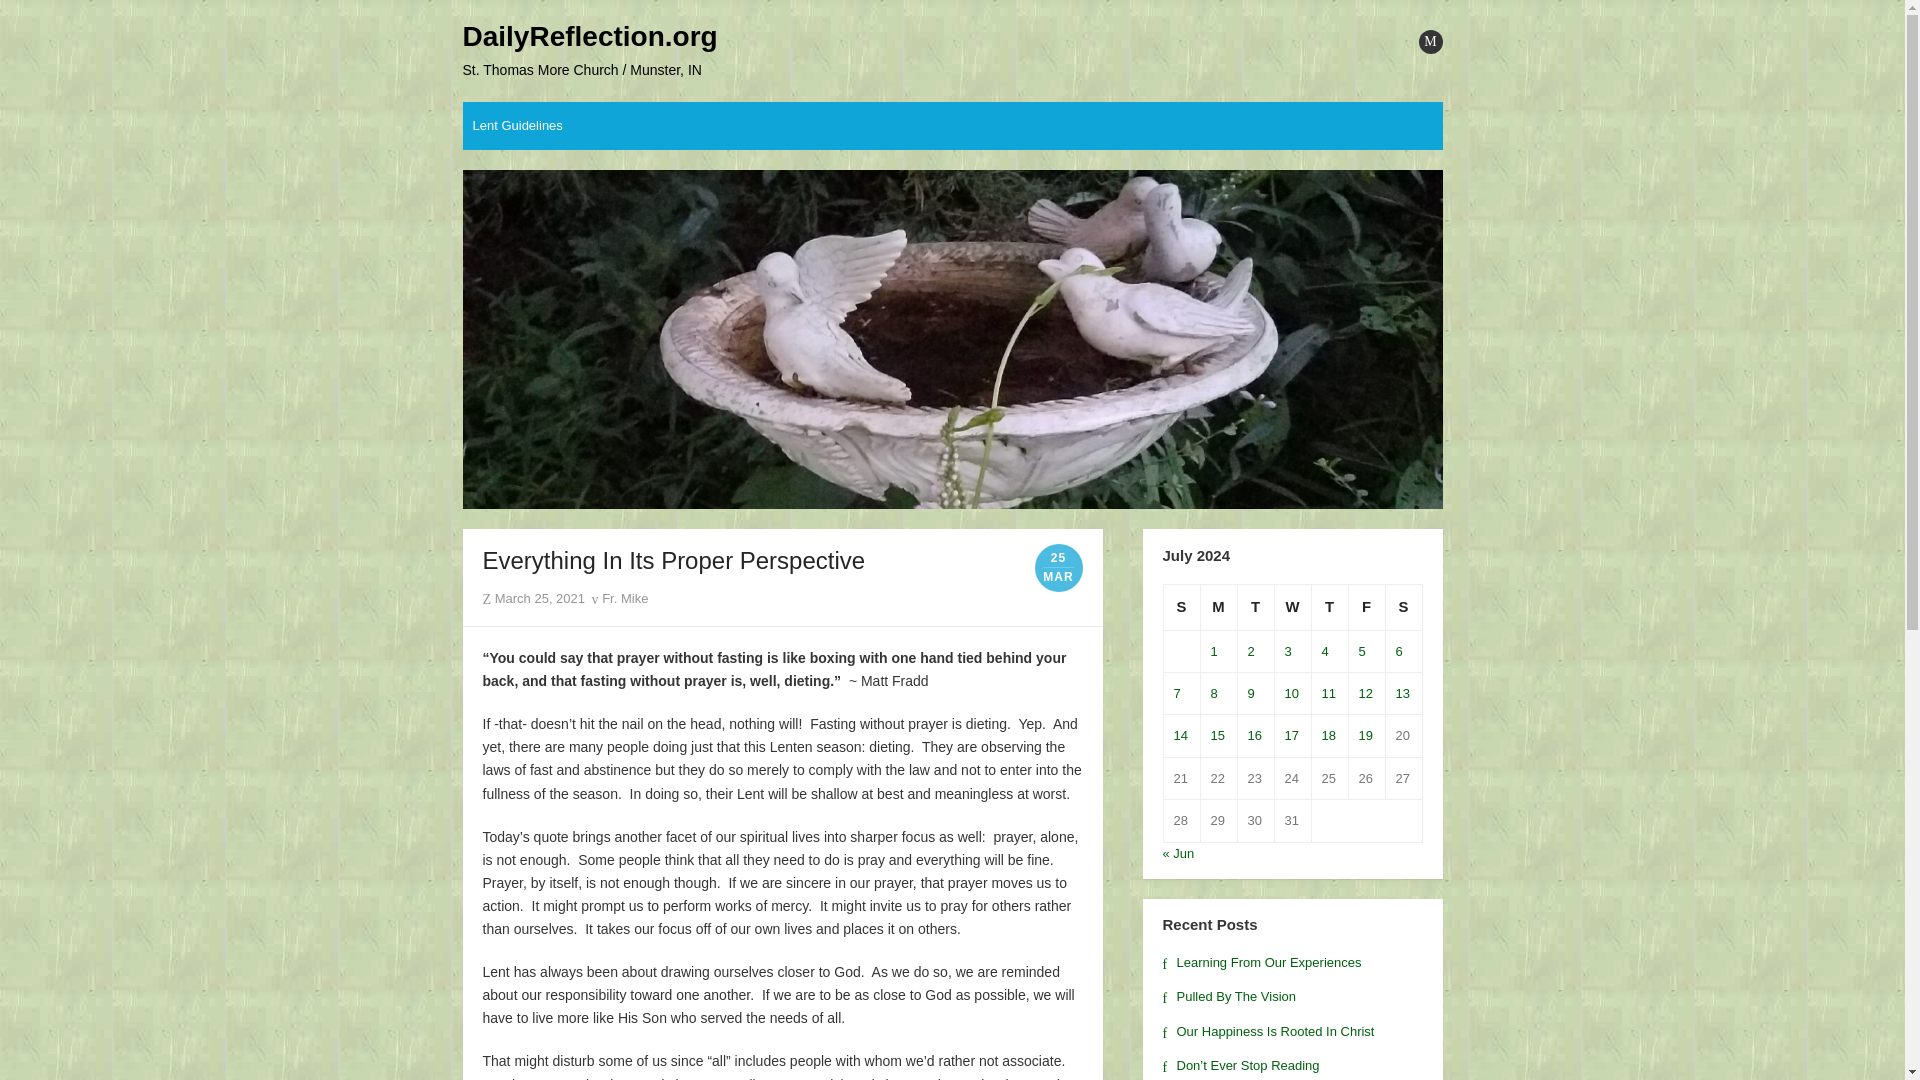 This screenshot has height=1080, width=1920. What do you see at coordinates (1430, 42) in the screenshot?
I see `rss` at bounding box center [1430, 42].